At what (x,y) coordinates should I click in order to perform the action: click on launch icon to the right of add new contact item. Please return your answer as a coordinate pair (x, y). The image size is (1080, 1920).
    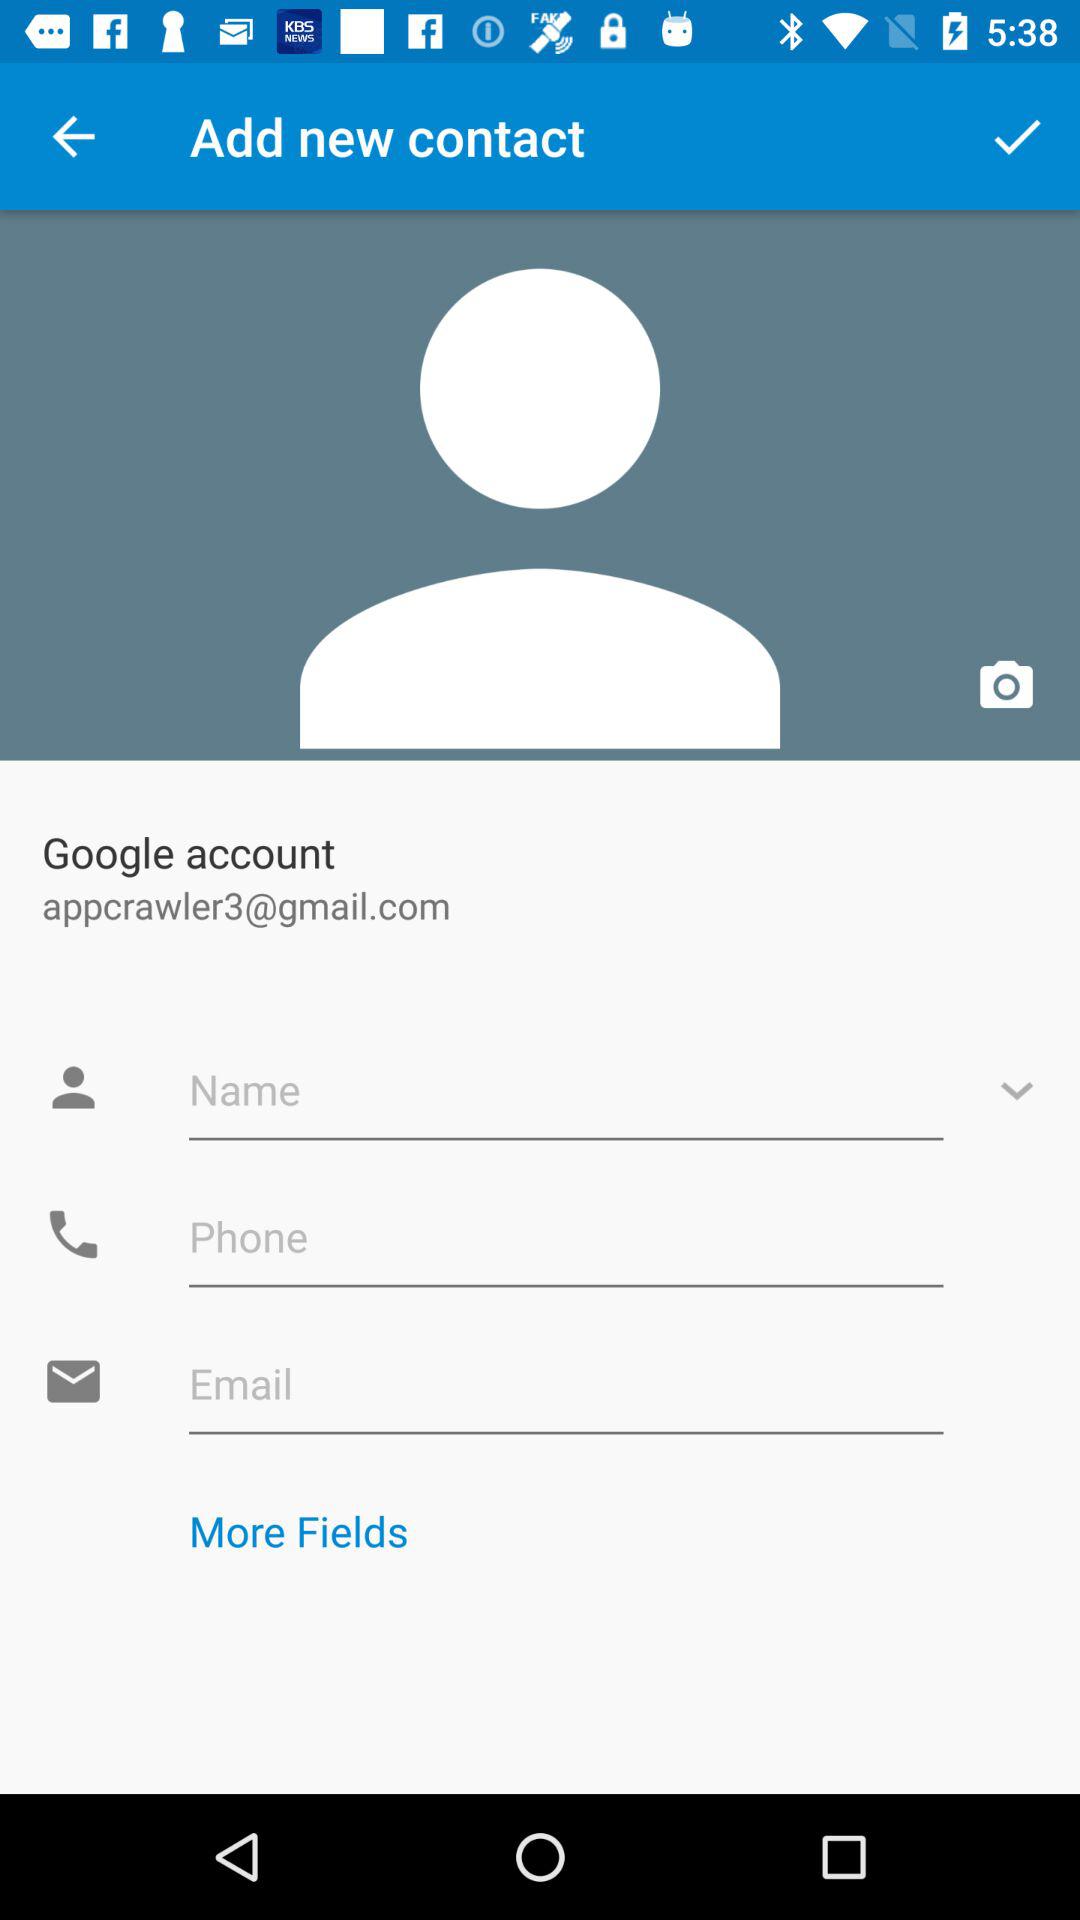
    Looking at the image, I should click on (1016, 136).